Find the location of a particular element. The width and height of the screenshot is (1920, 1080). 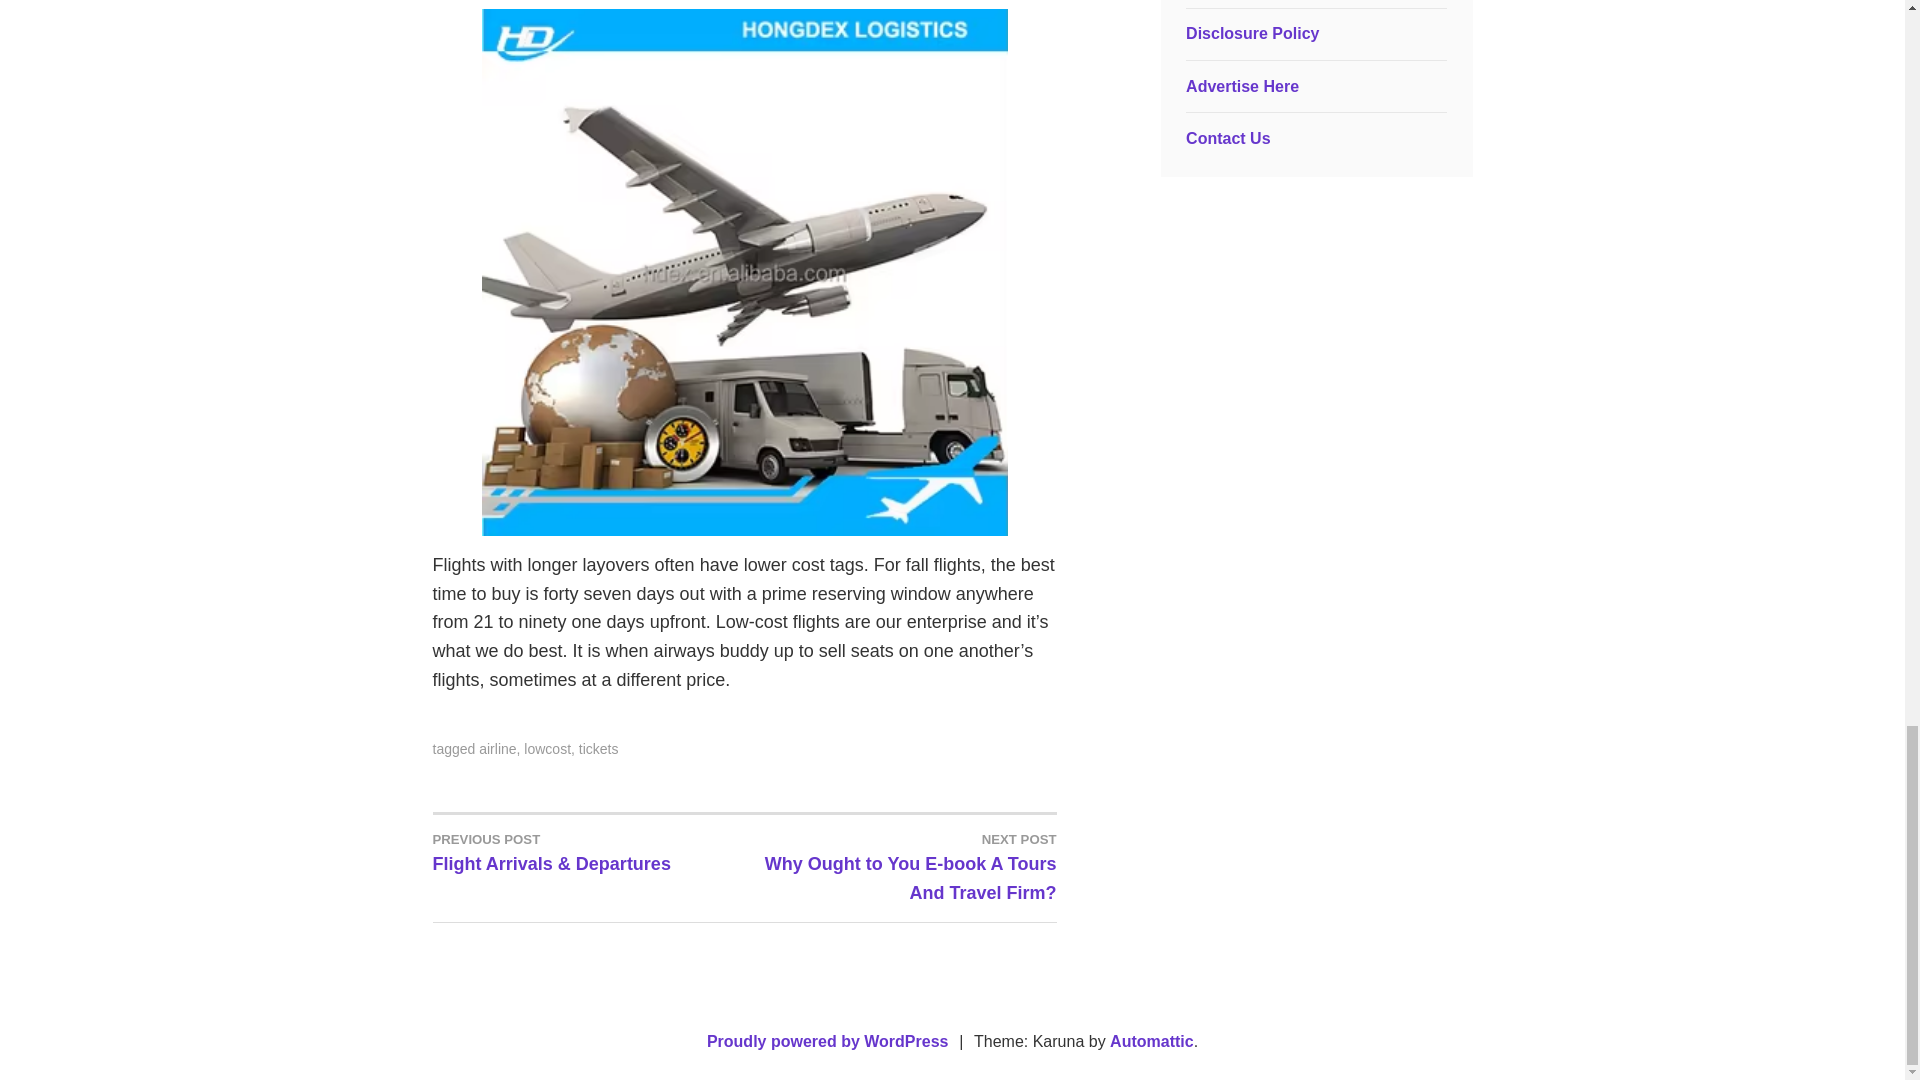

airline is located at coordinates (497, 748).